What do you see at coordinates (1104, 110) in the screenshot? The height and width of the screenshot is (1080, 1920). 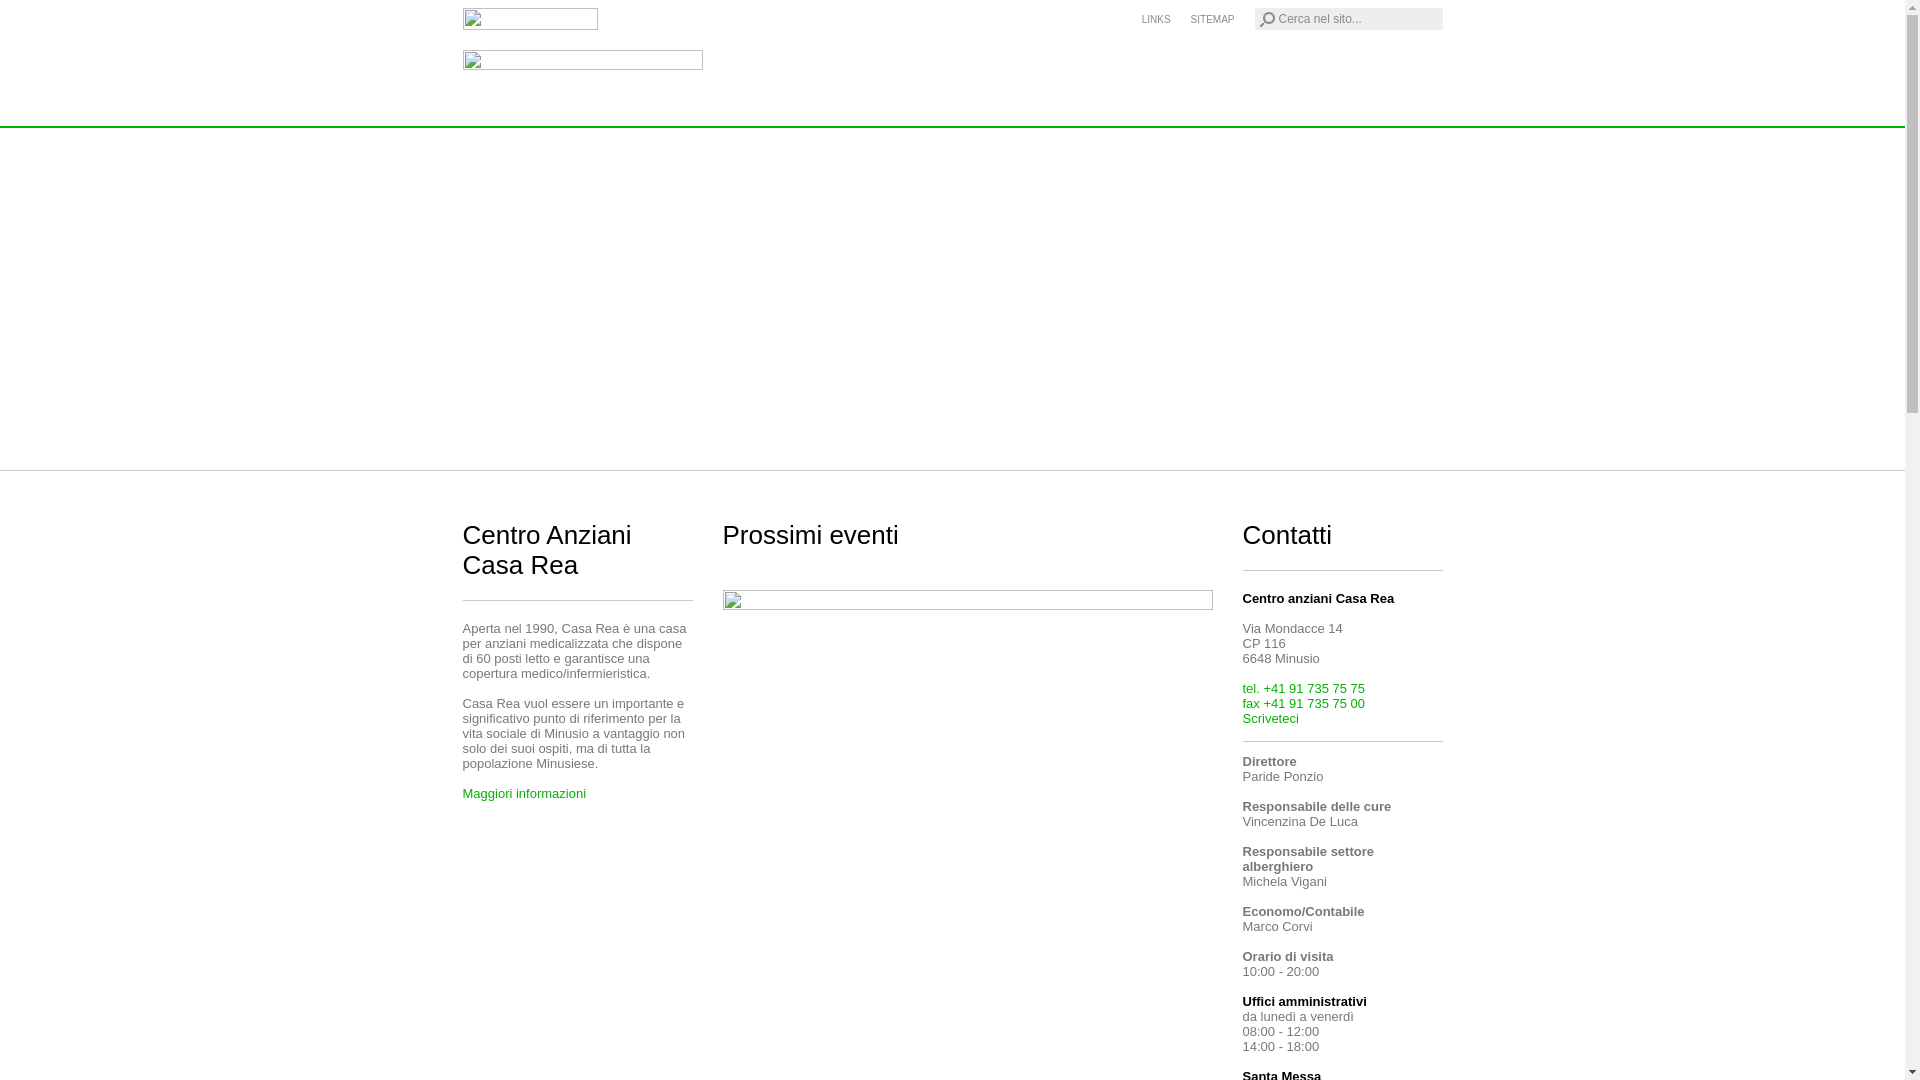 I see `INFORMAZIONI` at bounding box center [1104, 110].